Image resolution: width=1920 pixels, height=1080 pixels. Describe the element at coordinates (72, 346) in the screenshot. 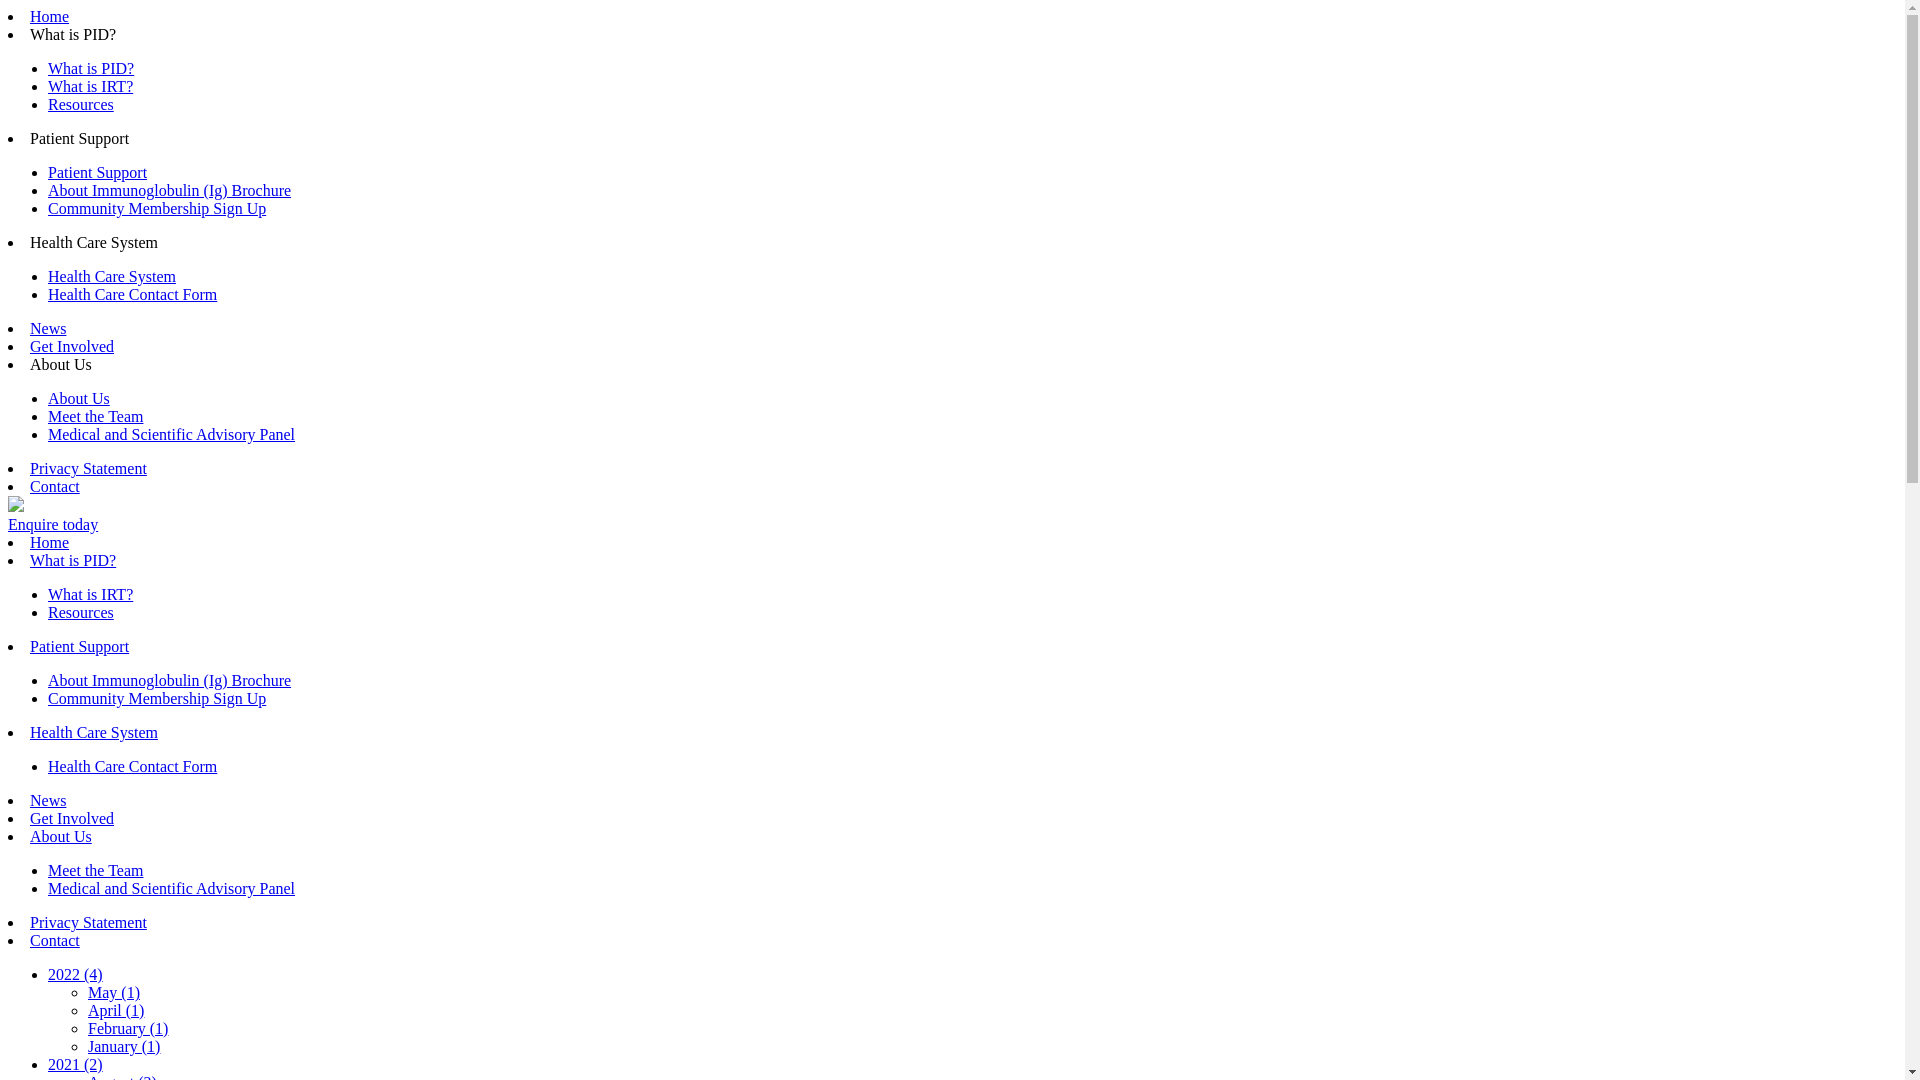

I see `Get Involved` at that location.